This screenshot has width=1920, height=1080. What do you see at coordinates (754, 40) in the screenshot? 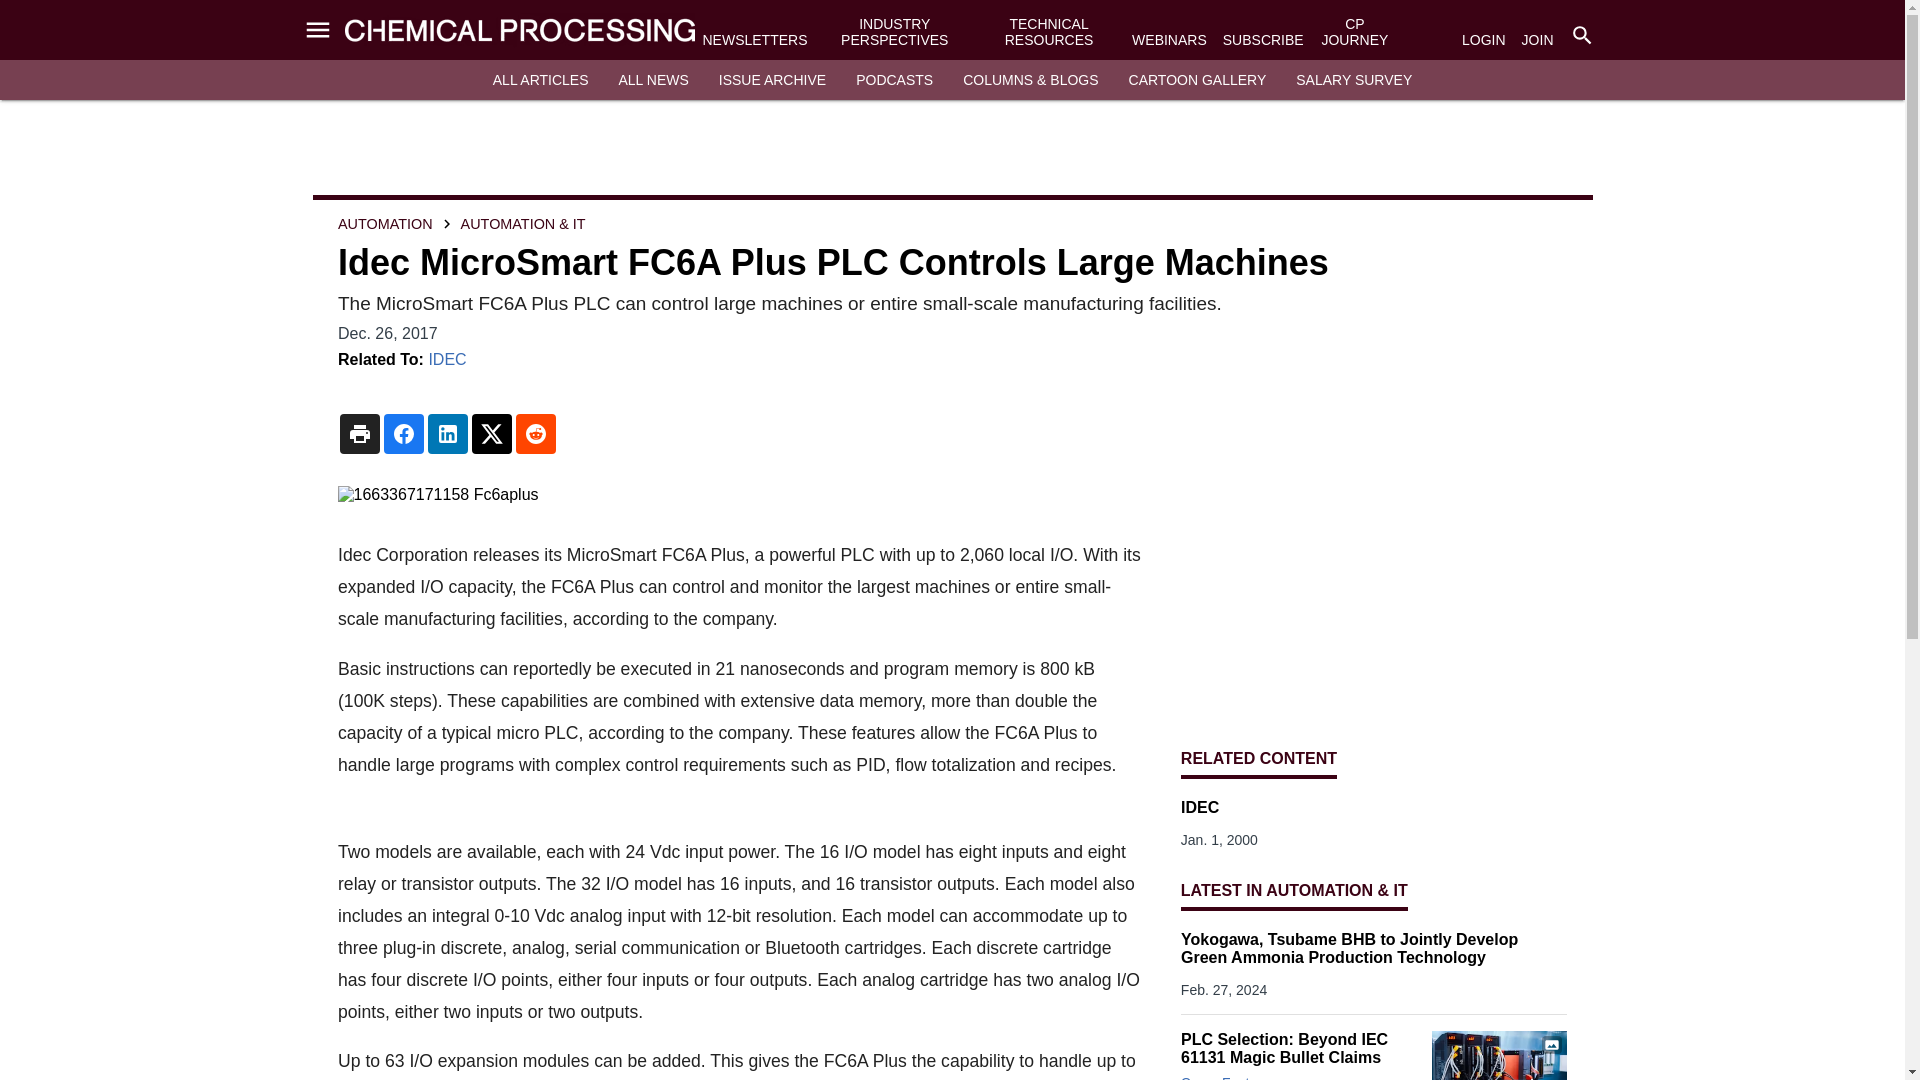
I see `NEWSLETTERS` at bounding box center [754, 40].